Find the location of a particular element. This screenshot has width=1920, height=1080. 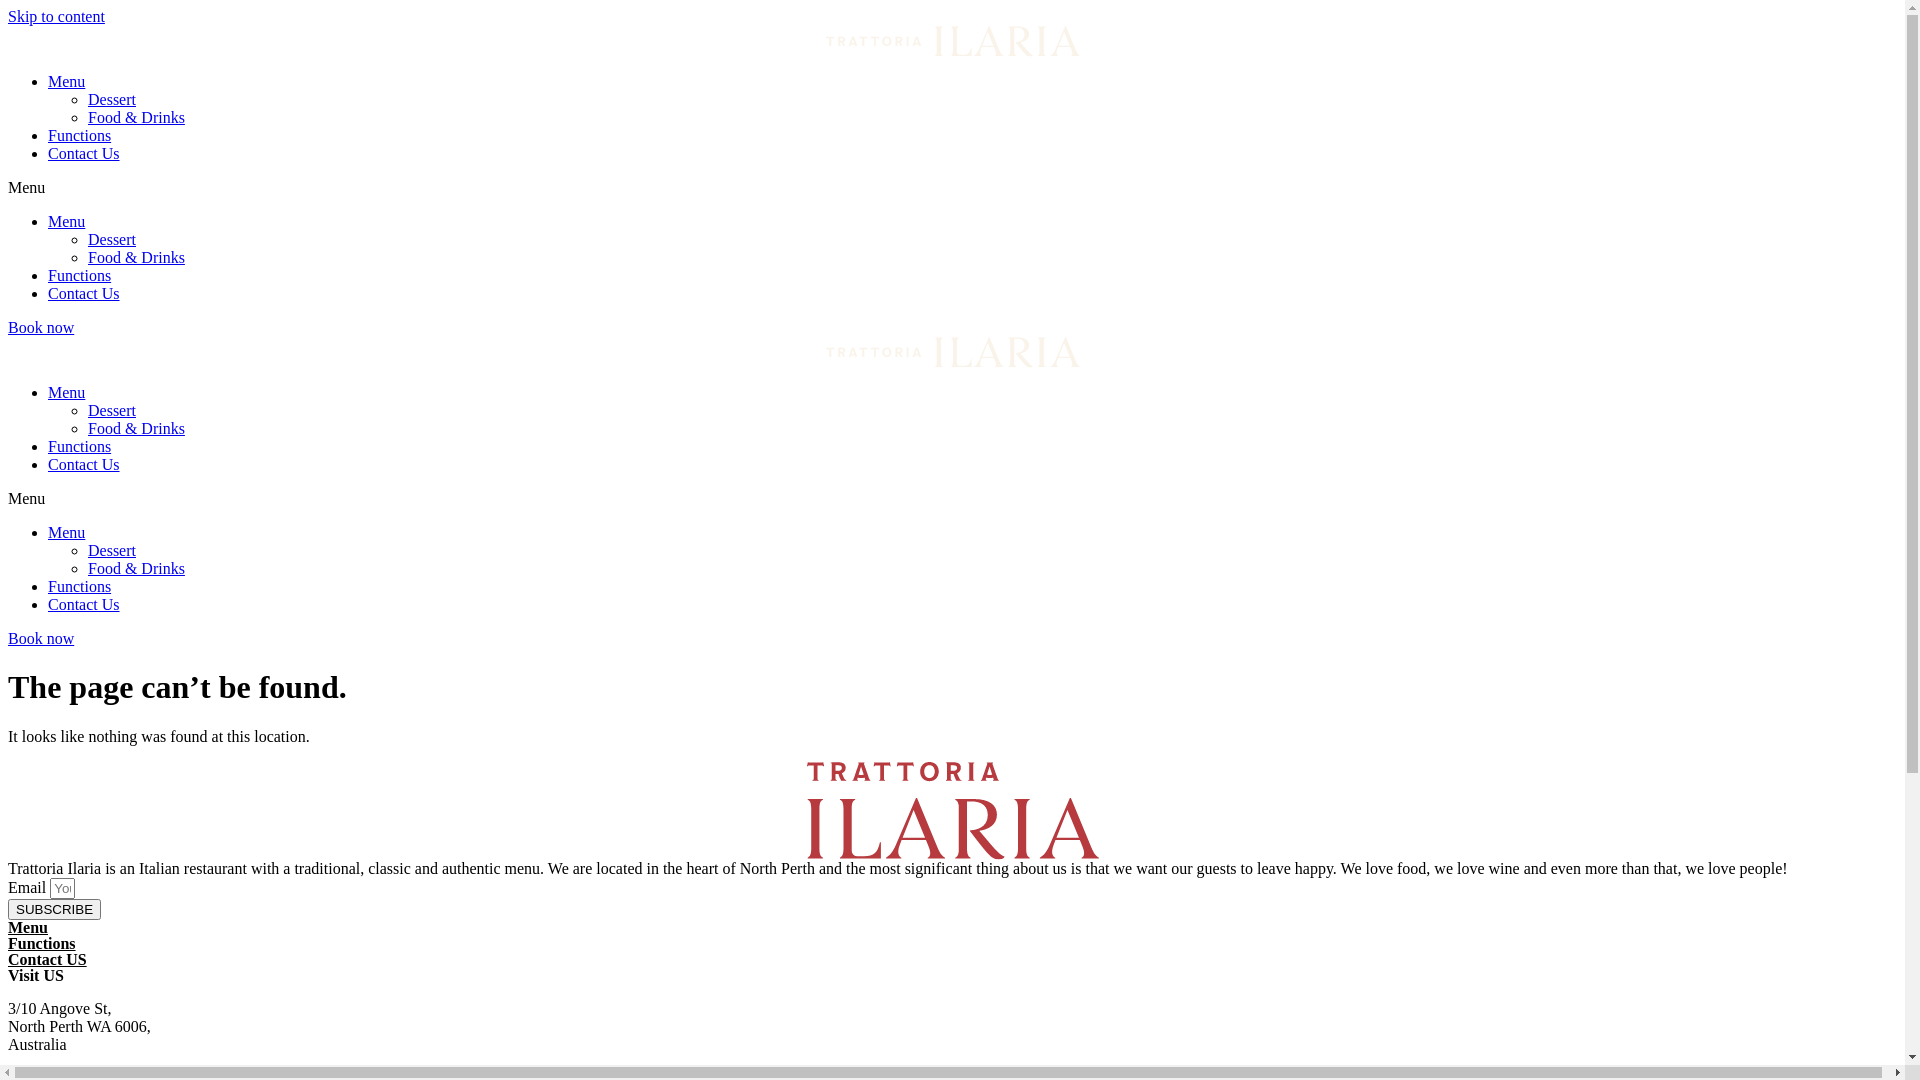

Dessert is located at coordinates (112, 100).